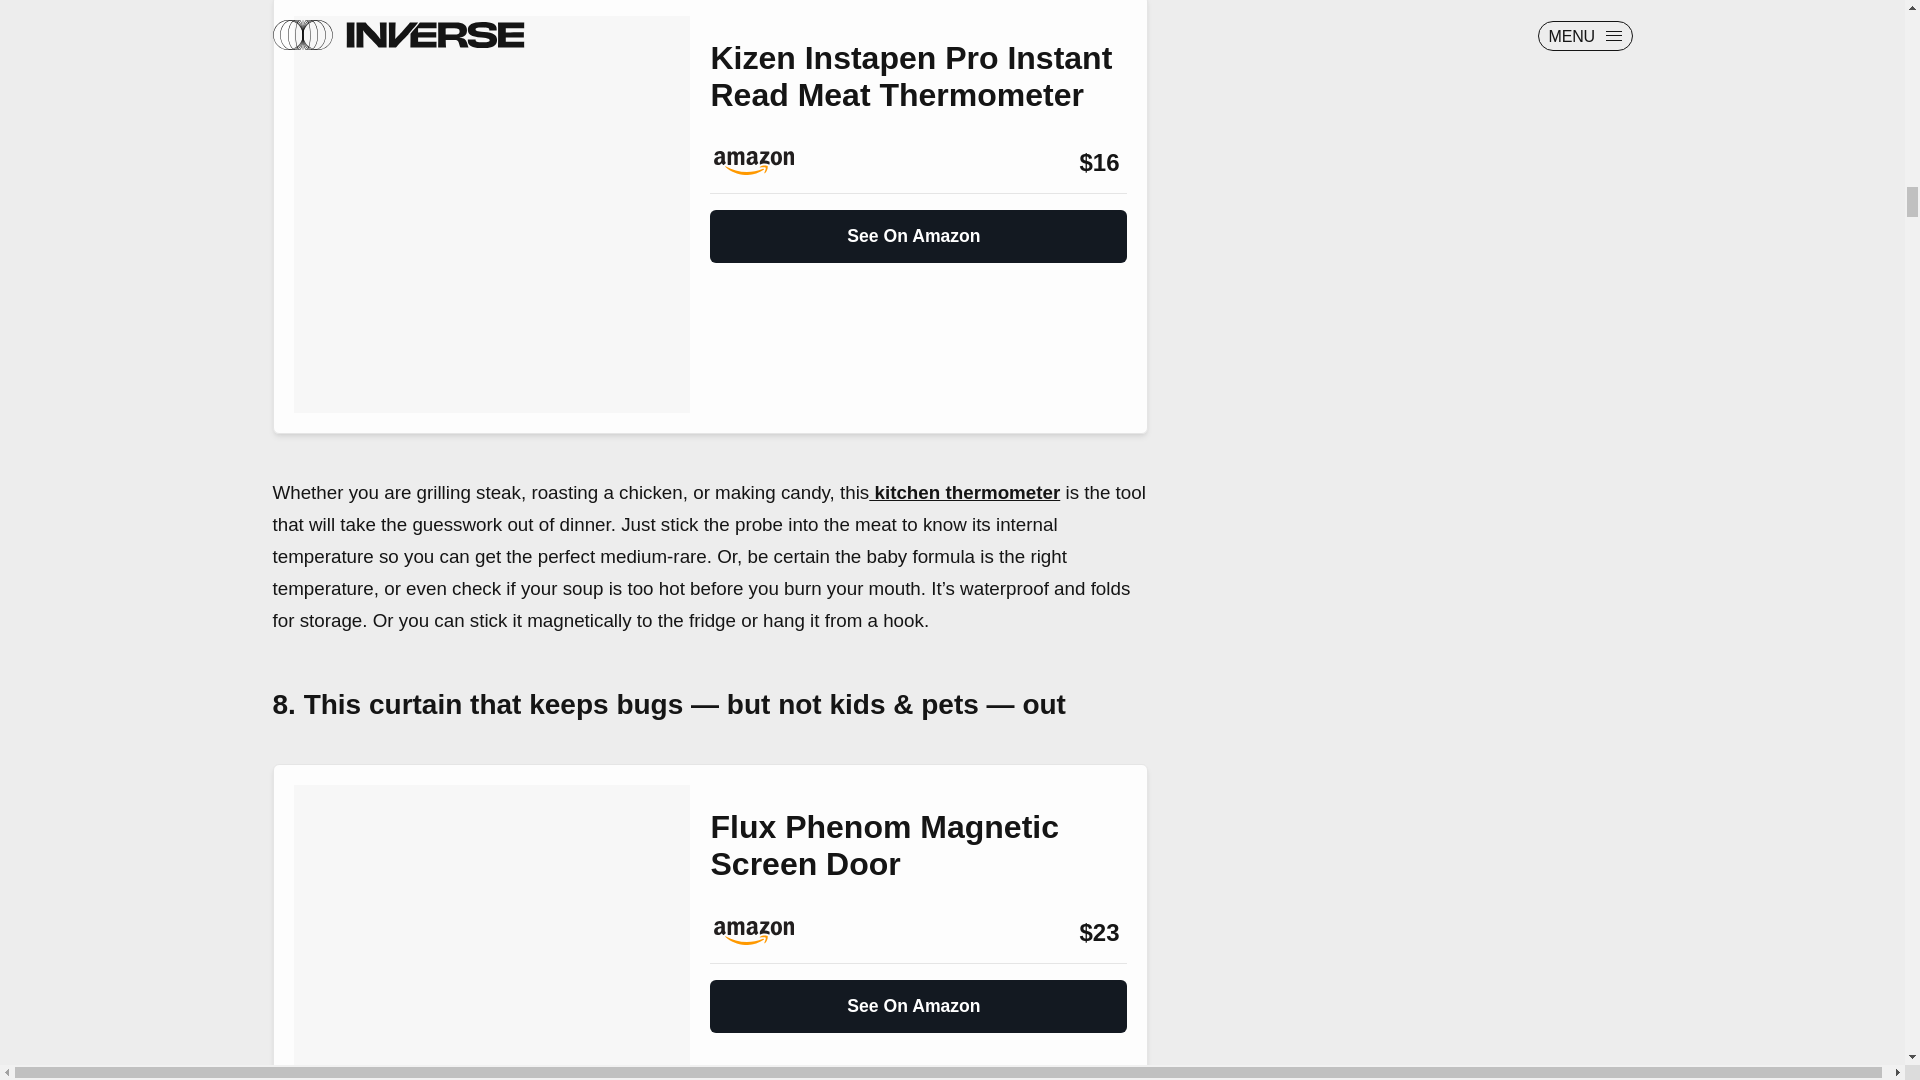 The image size is (1920, 1080). I want to click on See On Amazon, so click(918, 998).